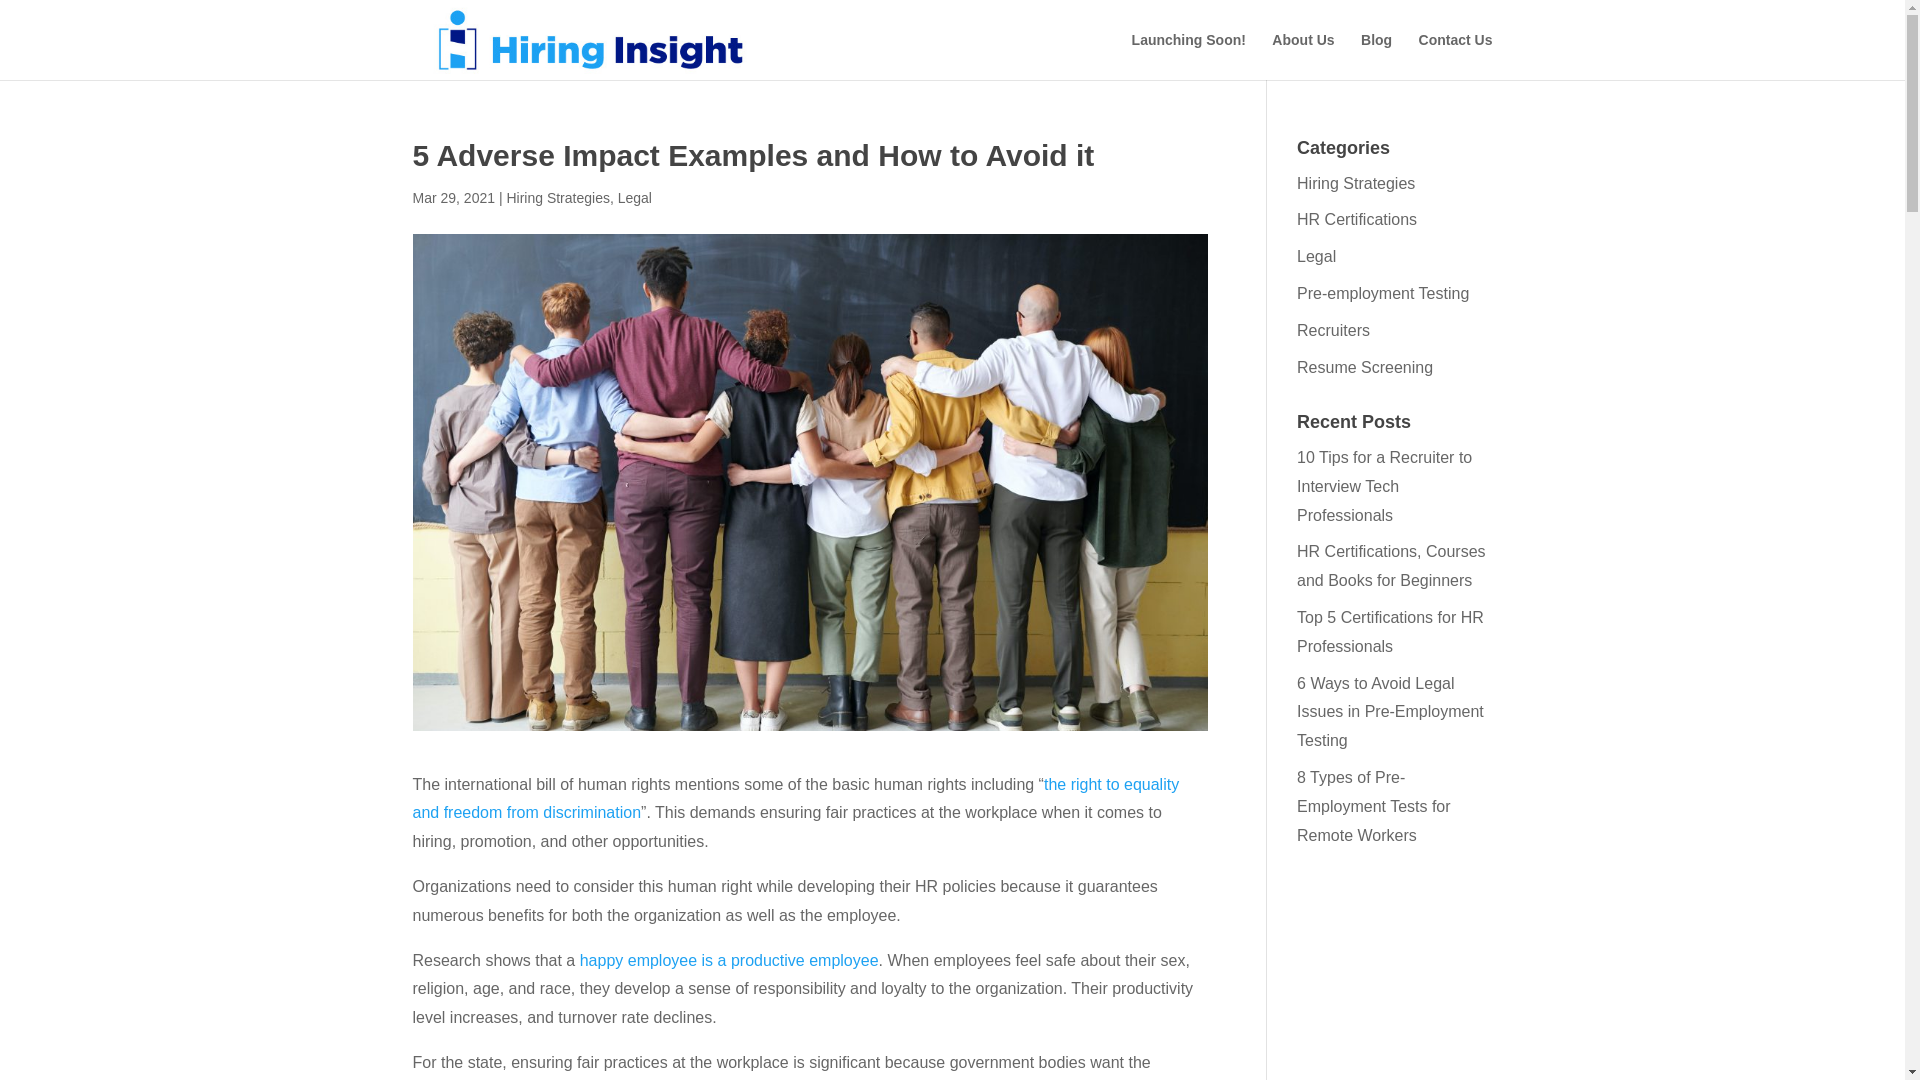 This screenshot has height=1080, width=1920. I want to click on Resume Screening, so click(1364, 366).